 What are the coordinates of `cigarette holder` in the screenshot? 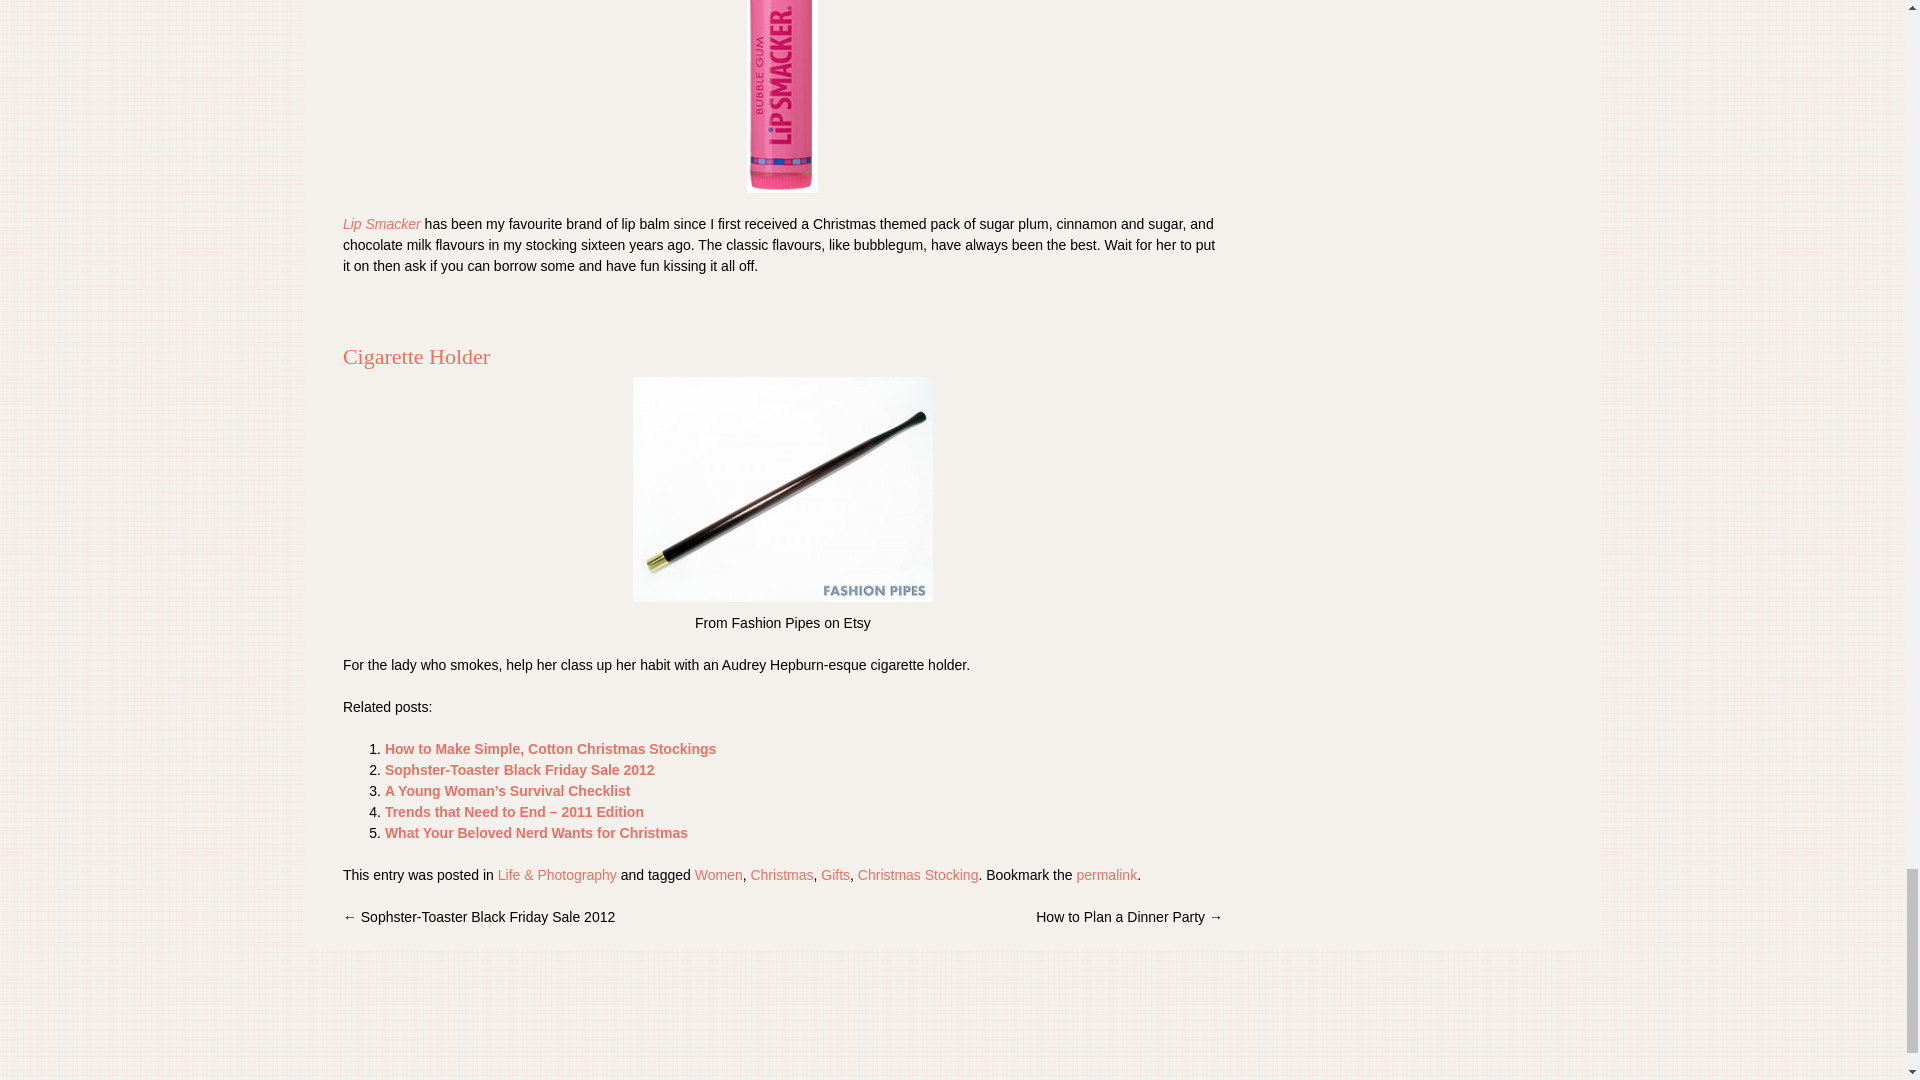 It's located at (783, 488).